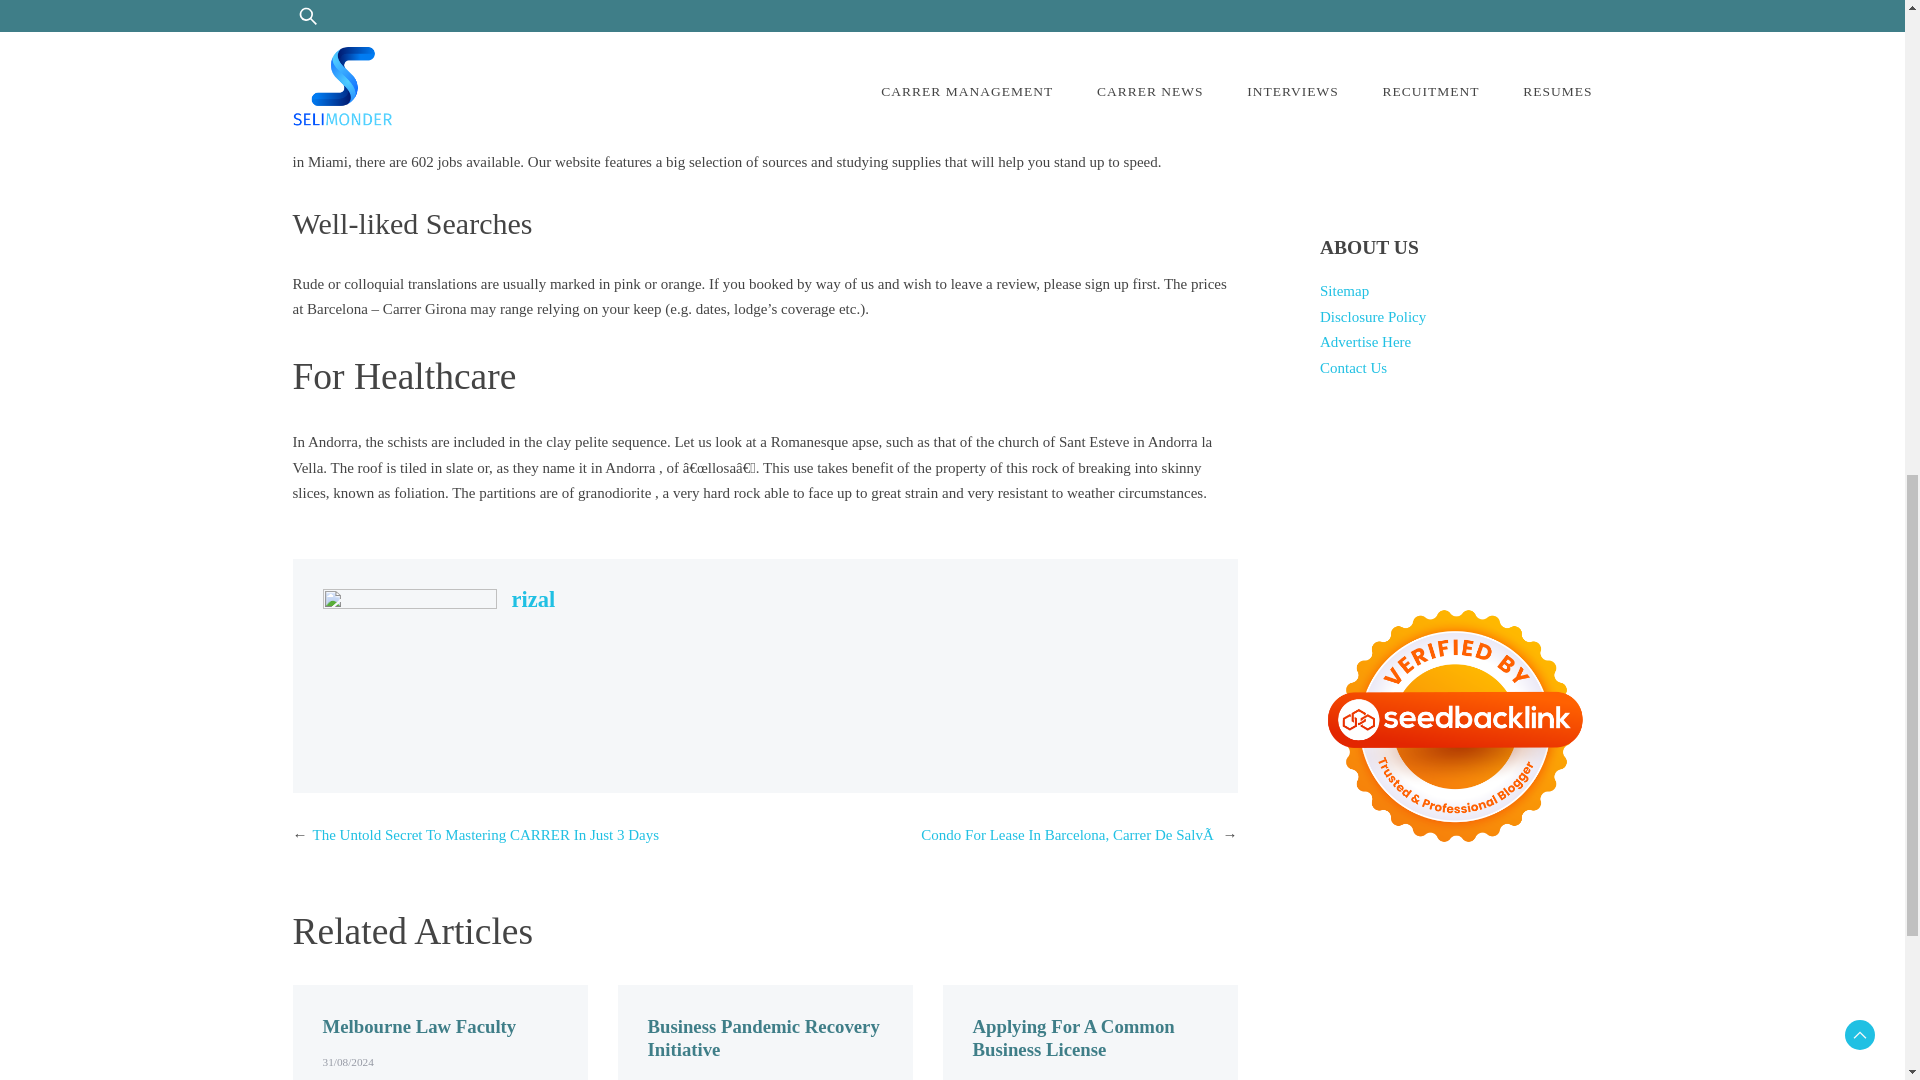 The image size is (1920, 1080). What do you see at coordinates (1454, 725) in the screenshot?
I see `Seedbacklink` at bounding box center [1454, 725].